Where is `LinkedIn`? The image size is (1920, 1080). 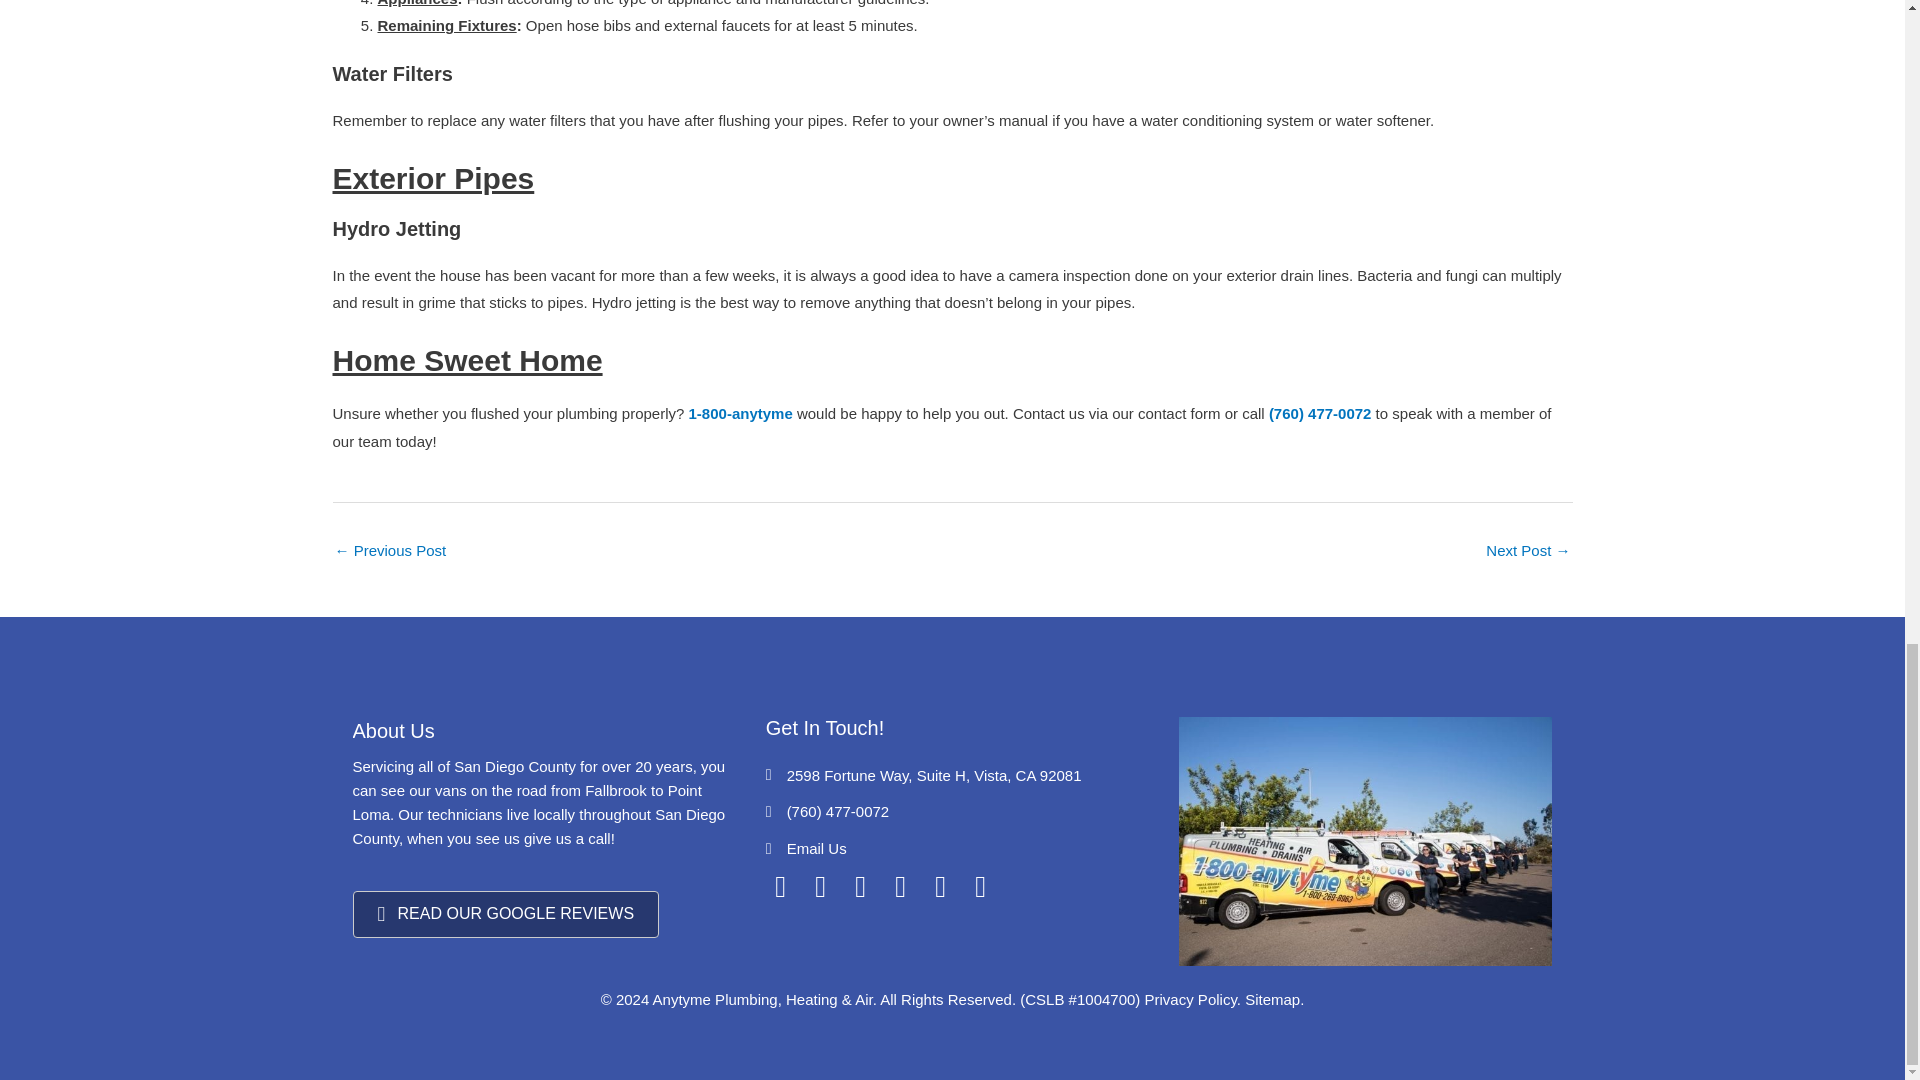 LinkedIn is located at coordinates (980, 886).